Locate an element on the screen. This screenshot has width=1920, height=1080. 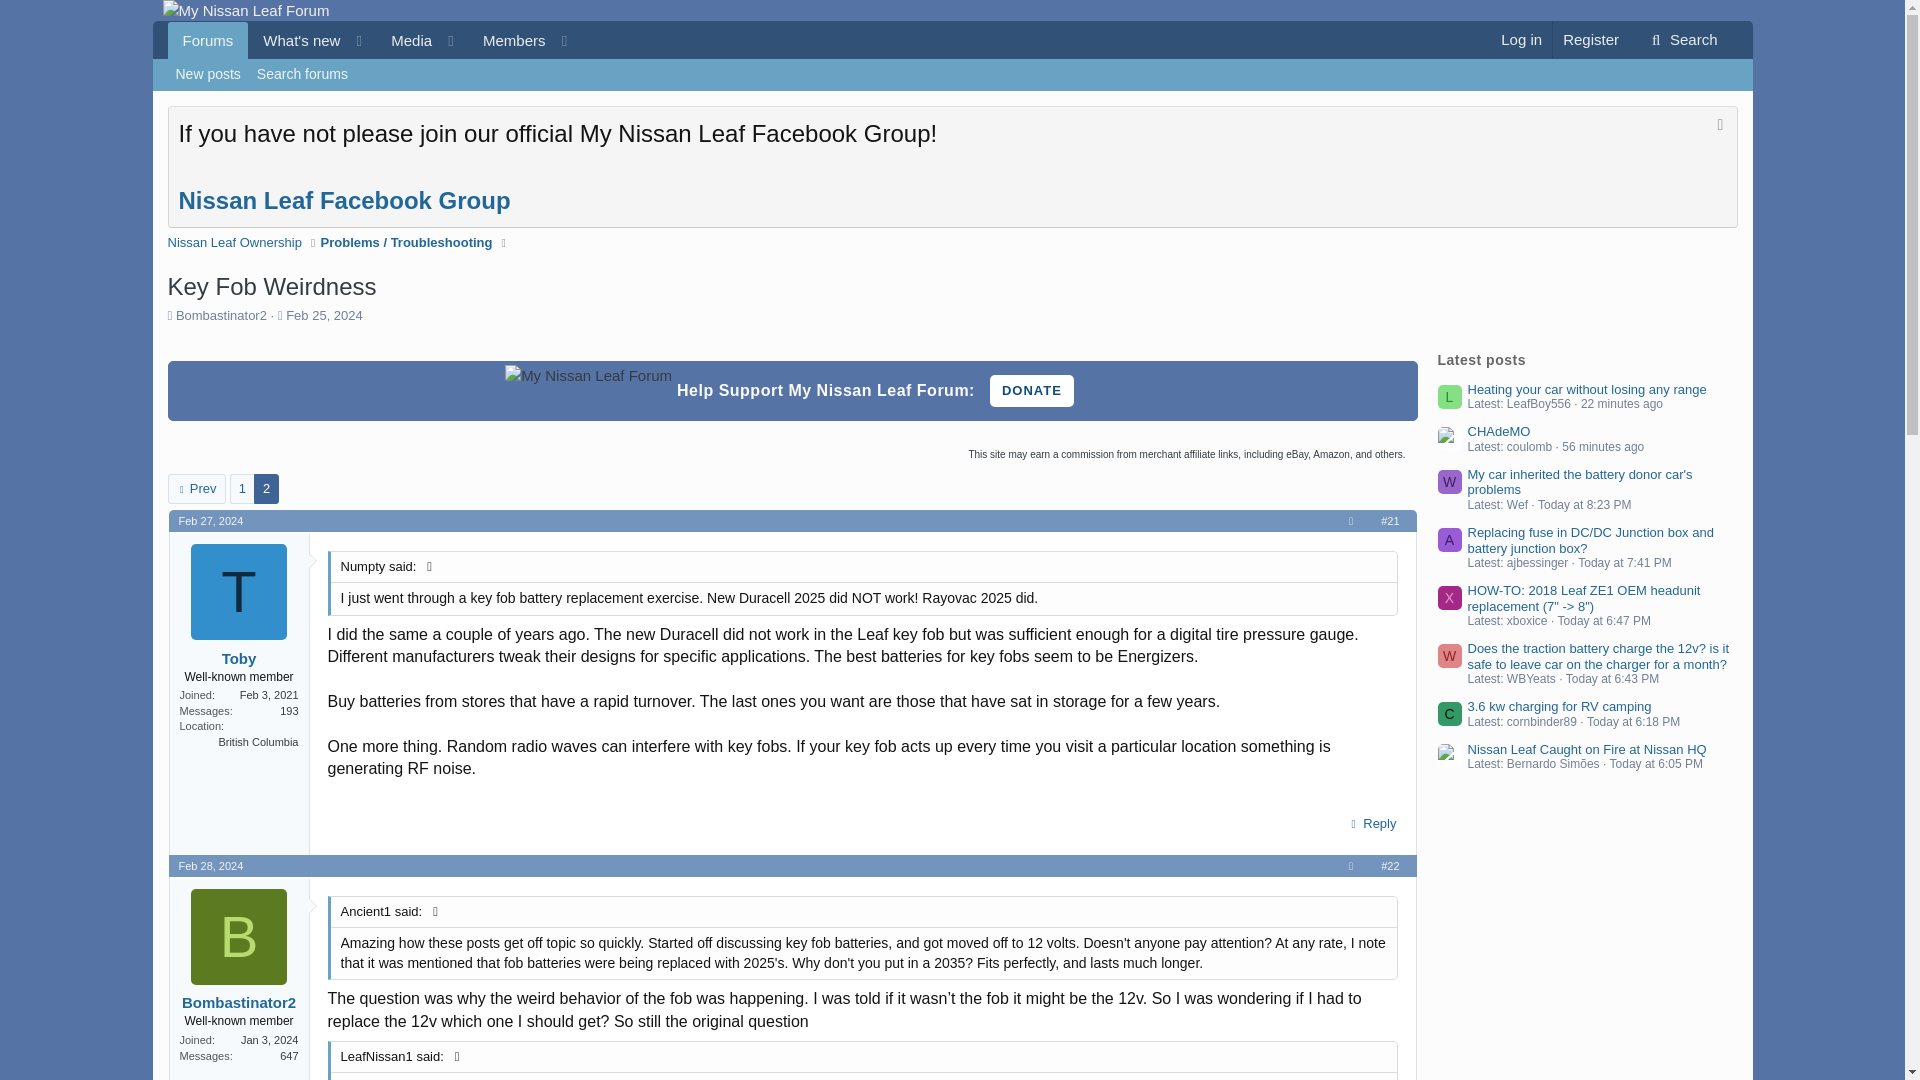
Forums is located at coordinates (208, 40).